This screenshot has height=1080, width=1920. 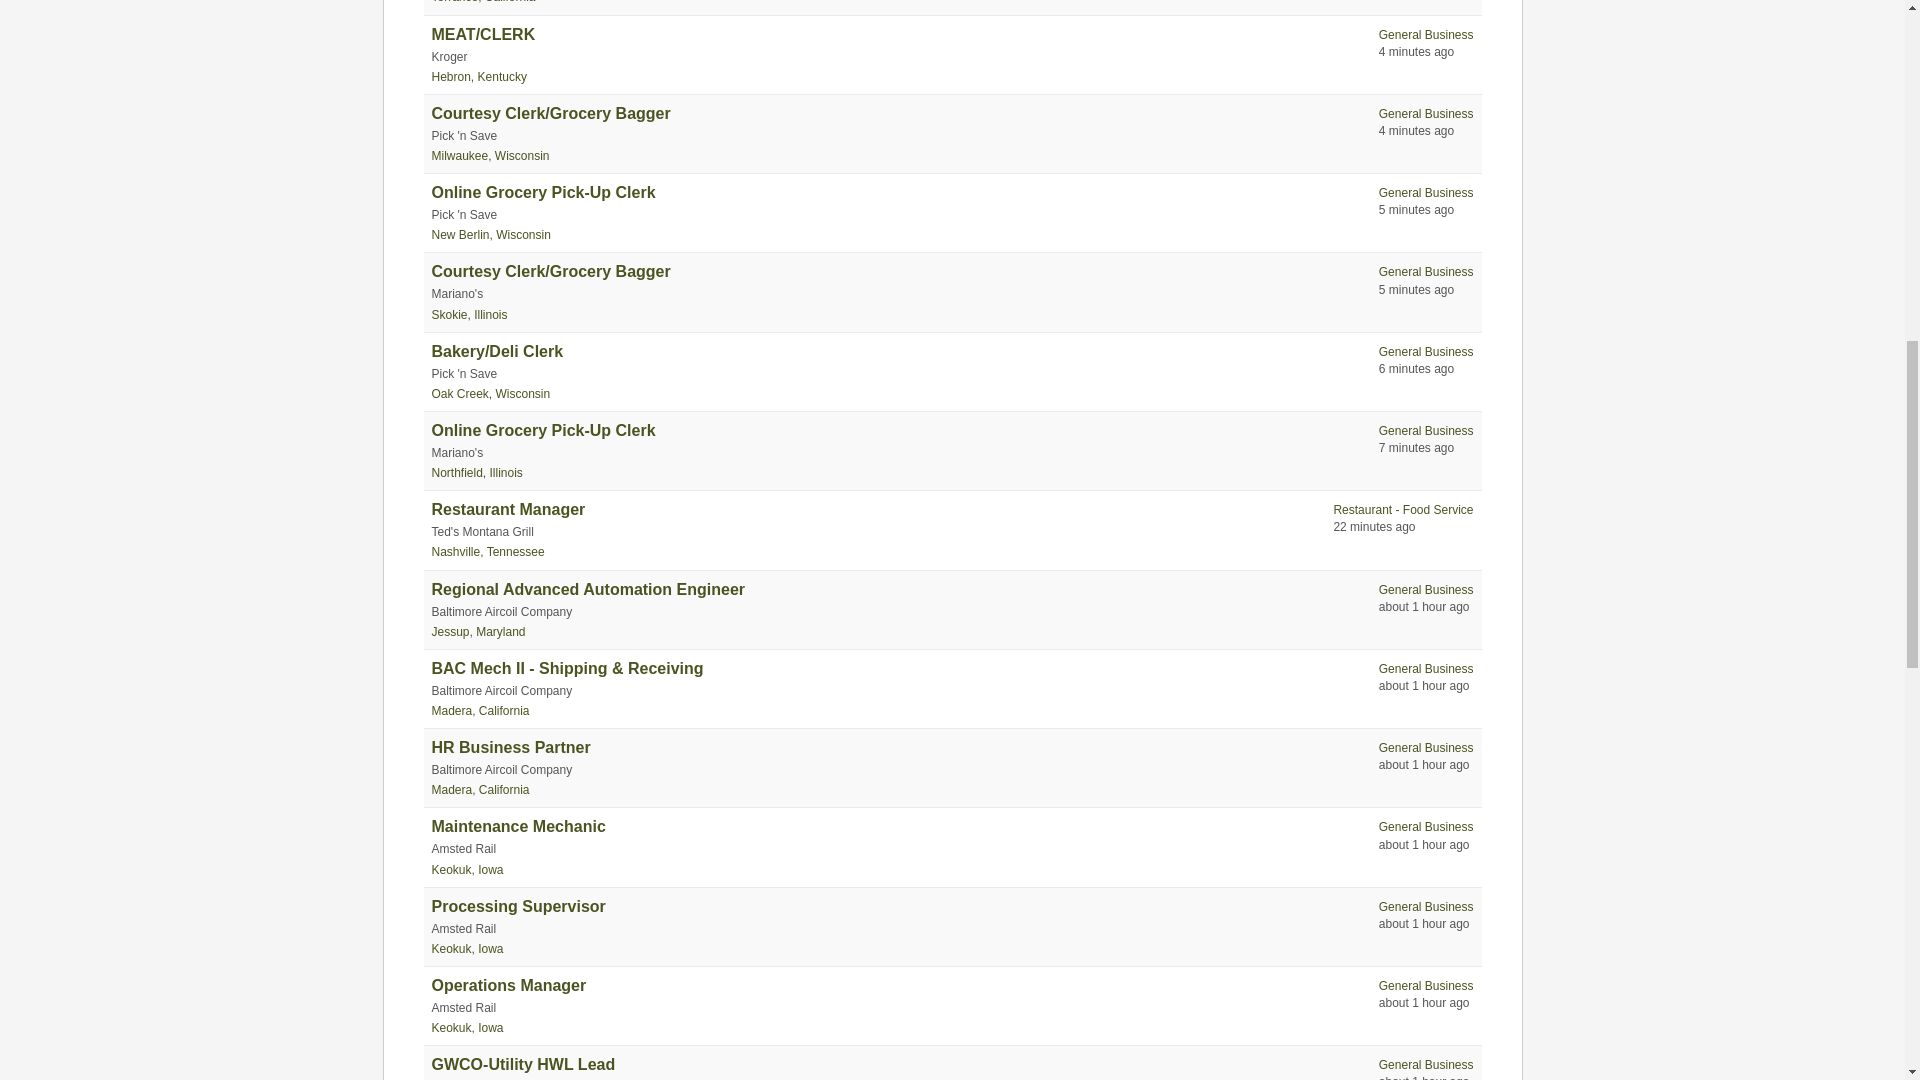 I want to click on Torrance, California, so click(x=484, y=2).